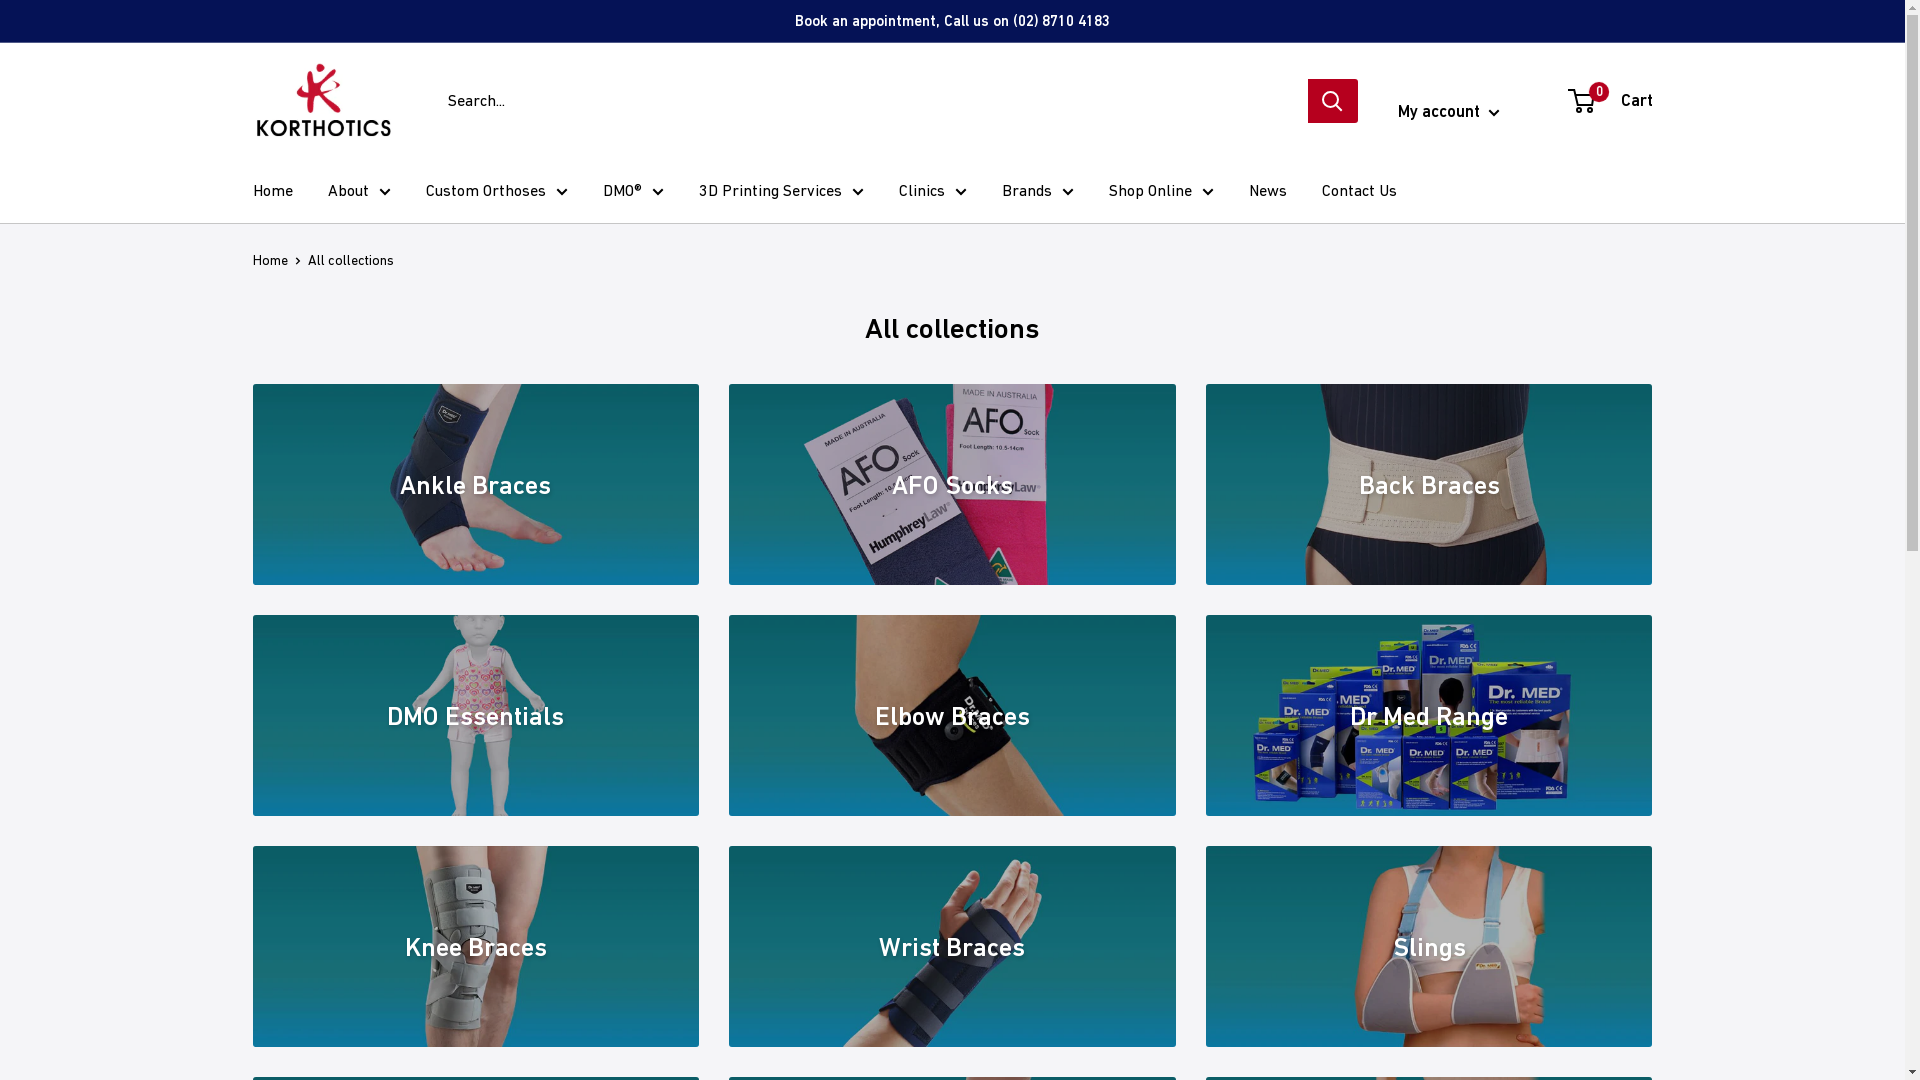 This screenshot has height=1080, width=1920. What do you see at coordinates (476, 484) in the screenshot?
I see `Ankle Braces` at bounding box center [476, 484].